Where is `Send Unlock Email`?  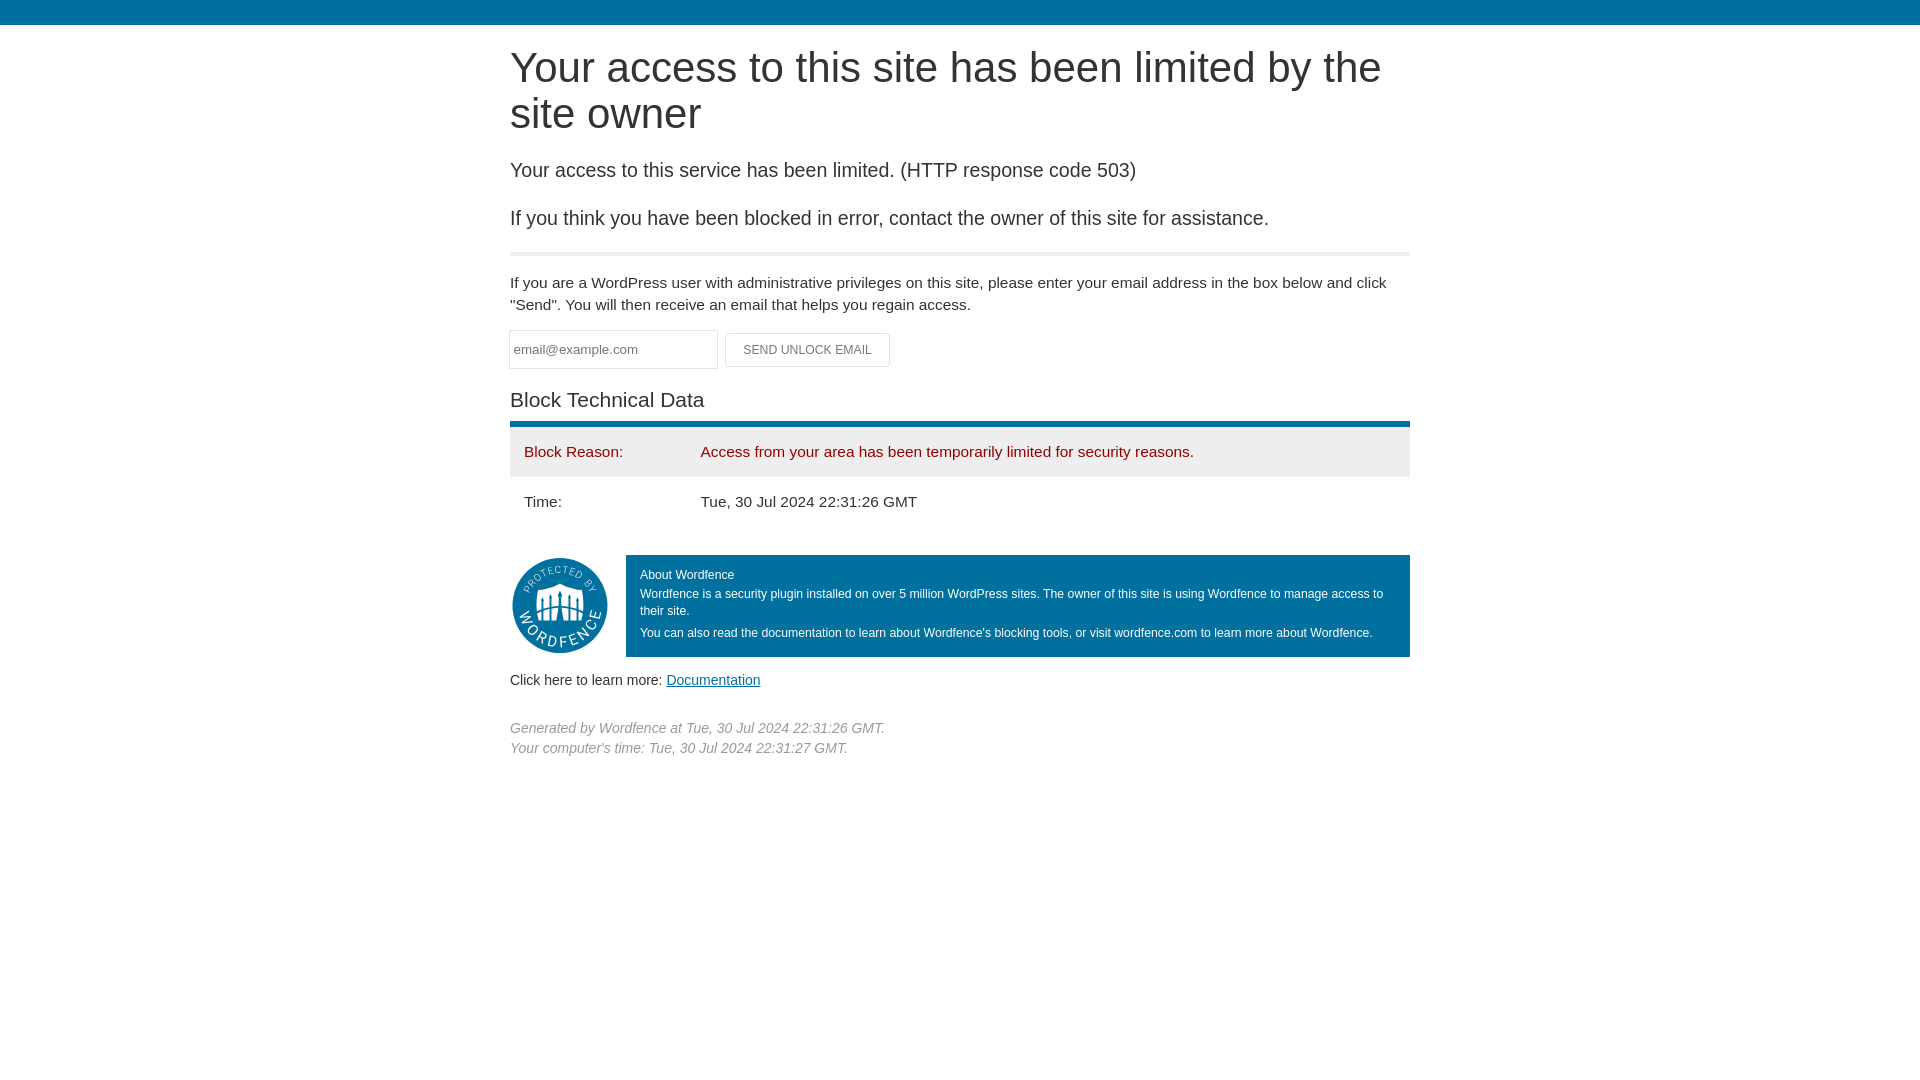 Send Unlock Email is located at coordinates (808, 350).